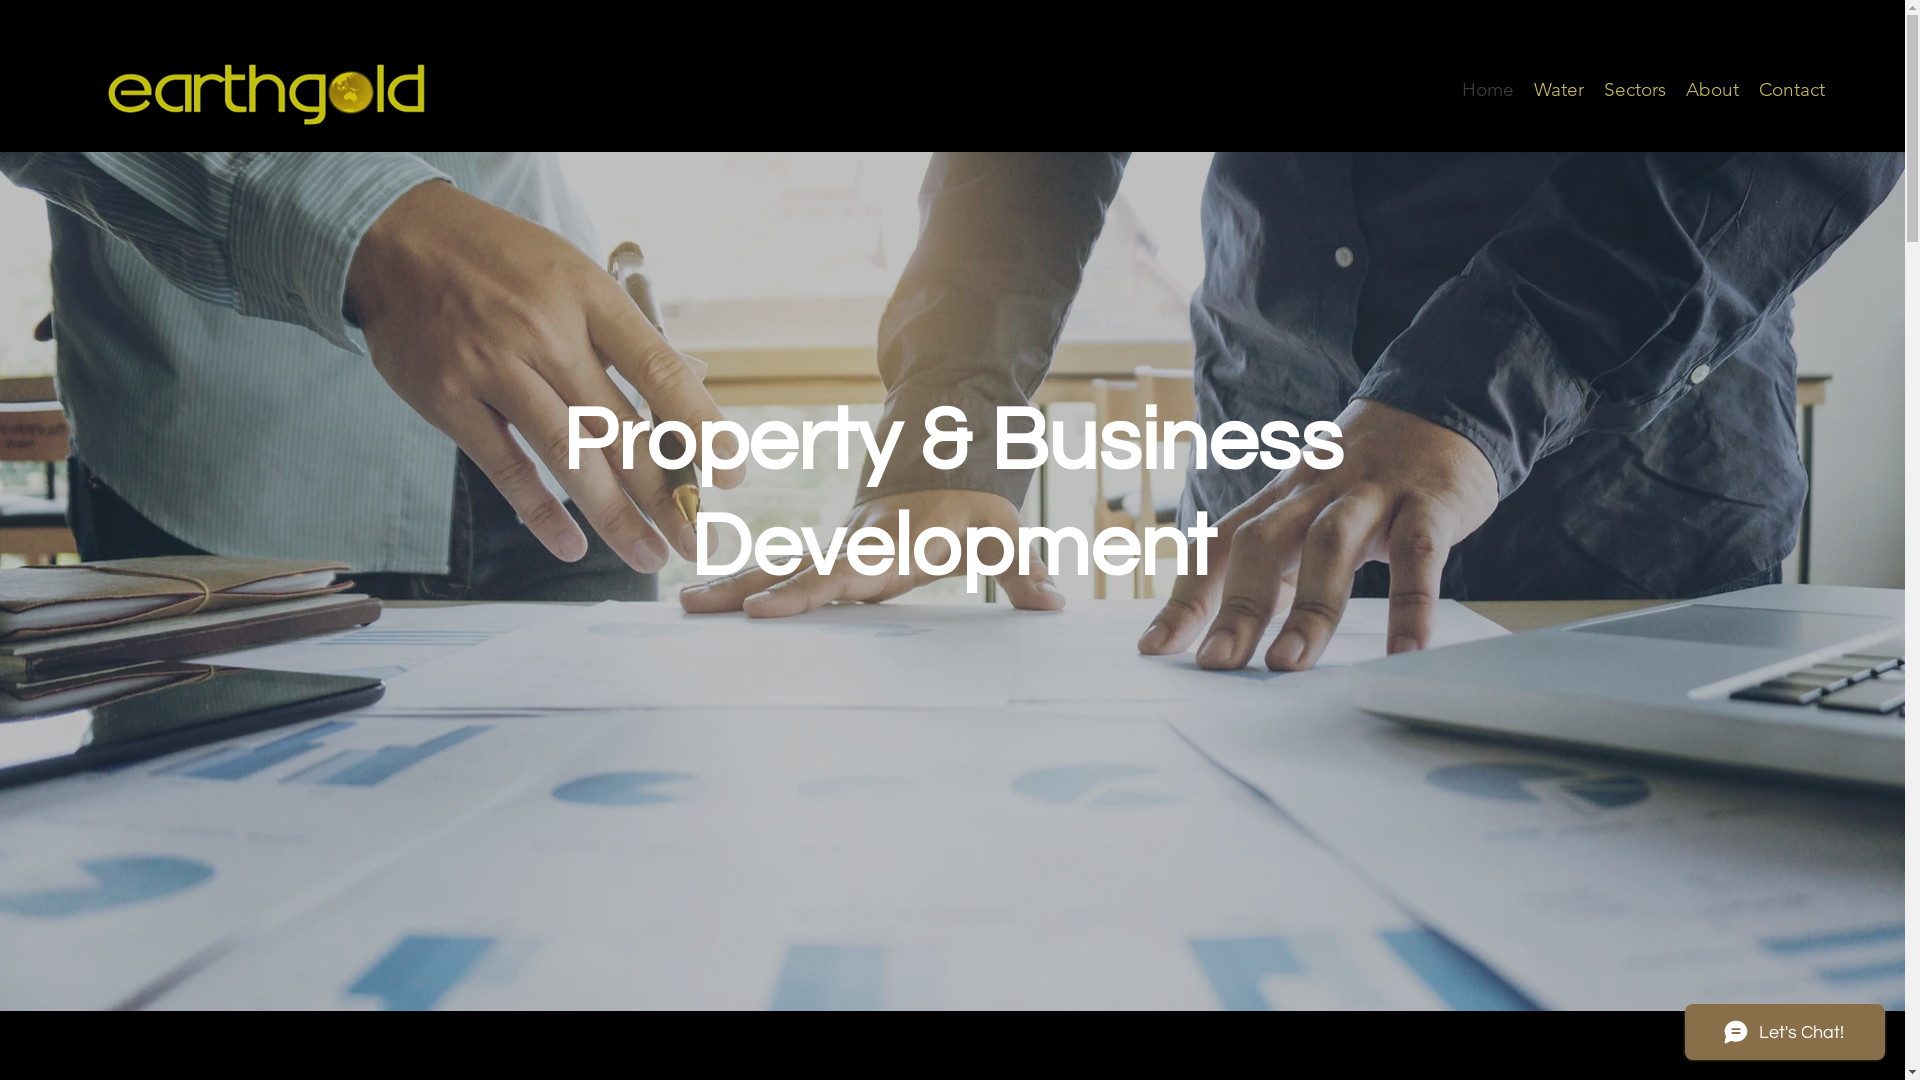  I want to click on Contact, so click(1792, 90).